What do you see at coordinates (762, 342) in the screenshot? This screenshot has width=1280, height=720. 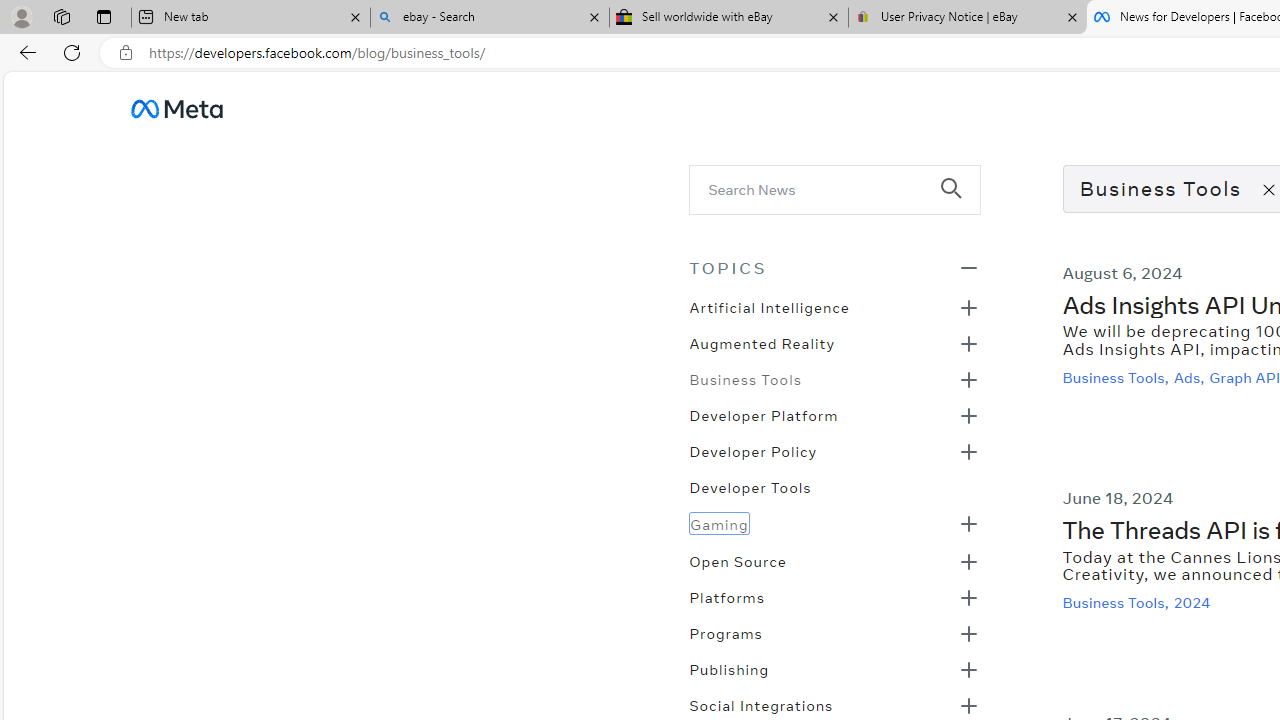 I see `Augmented Reality` at bounding box center [762, 342].